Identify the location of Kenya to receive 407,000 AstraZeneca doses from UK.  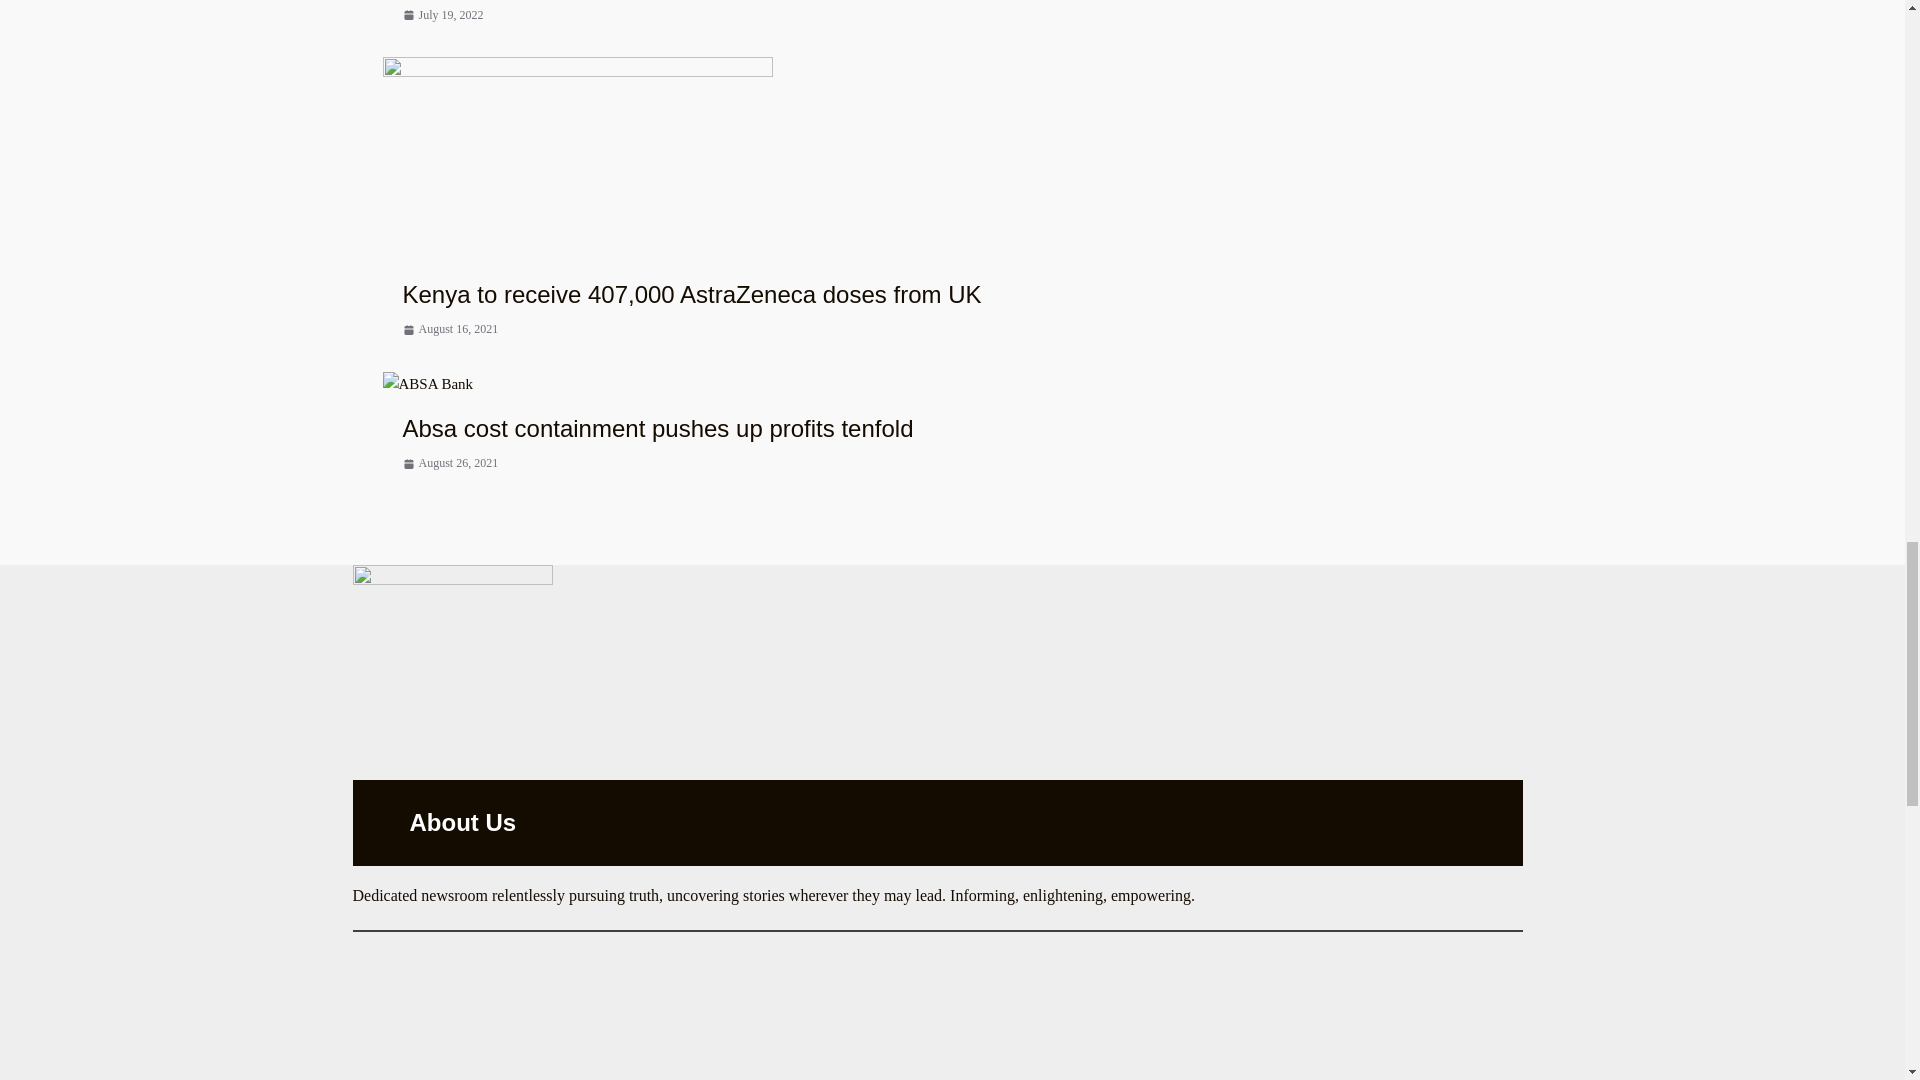
(691, 294).